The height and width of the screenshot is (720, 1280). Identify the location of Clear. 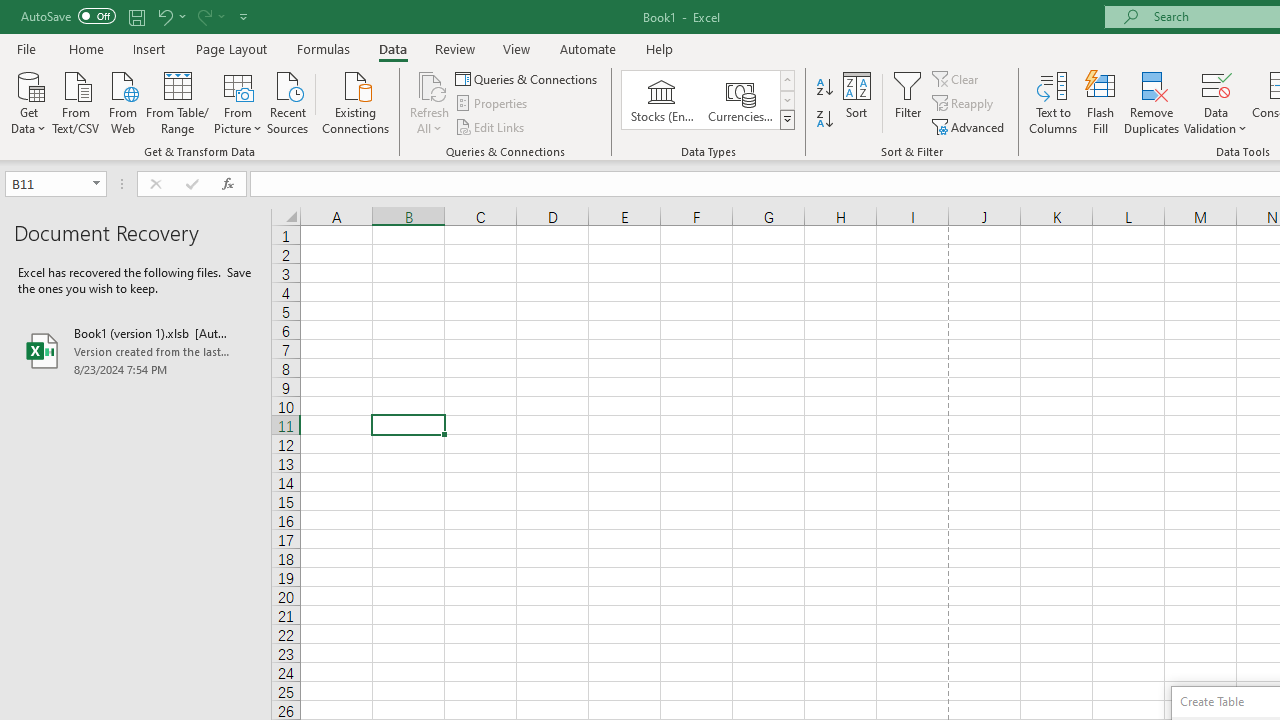
(957, 78).